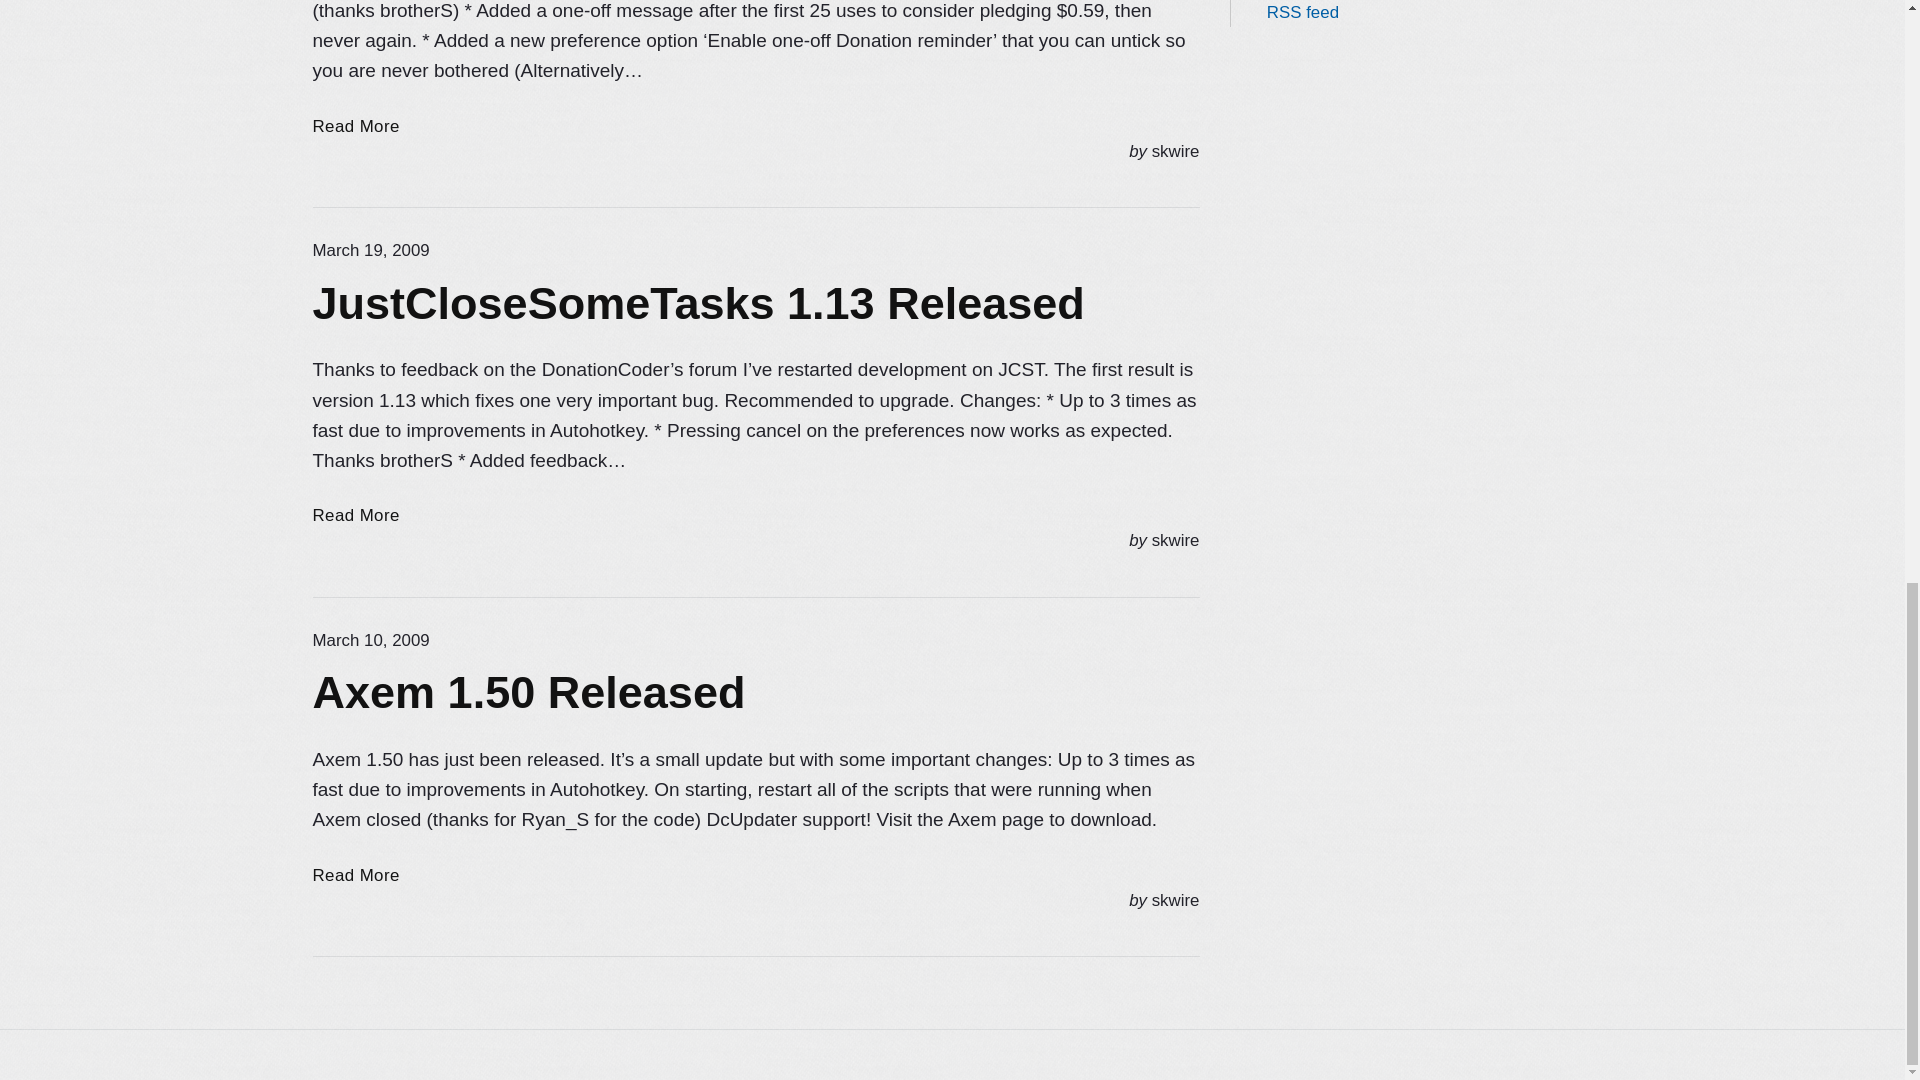 This screenshot has width=1920, height=1080. What do you see at coordinates (1176, 150) in the screenshot?
I see `Thursday, March 19, 2009, 12:02 am` at bounding box center [1176, 150].